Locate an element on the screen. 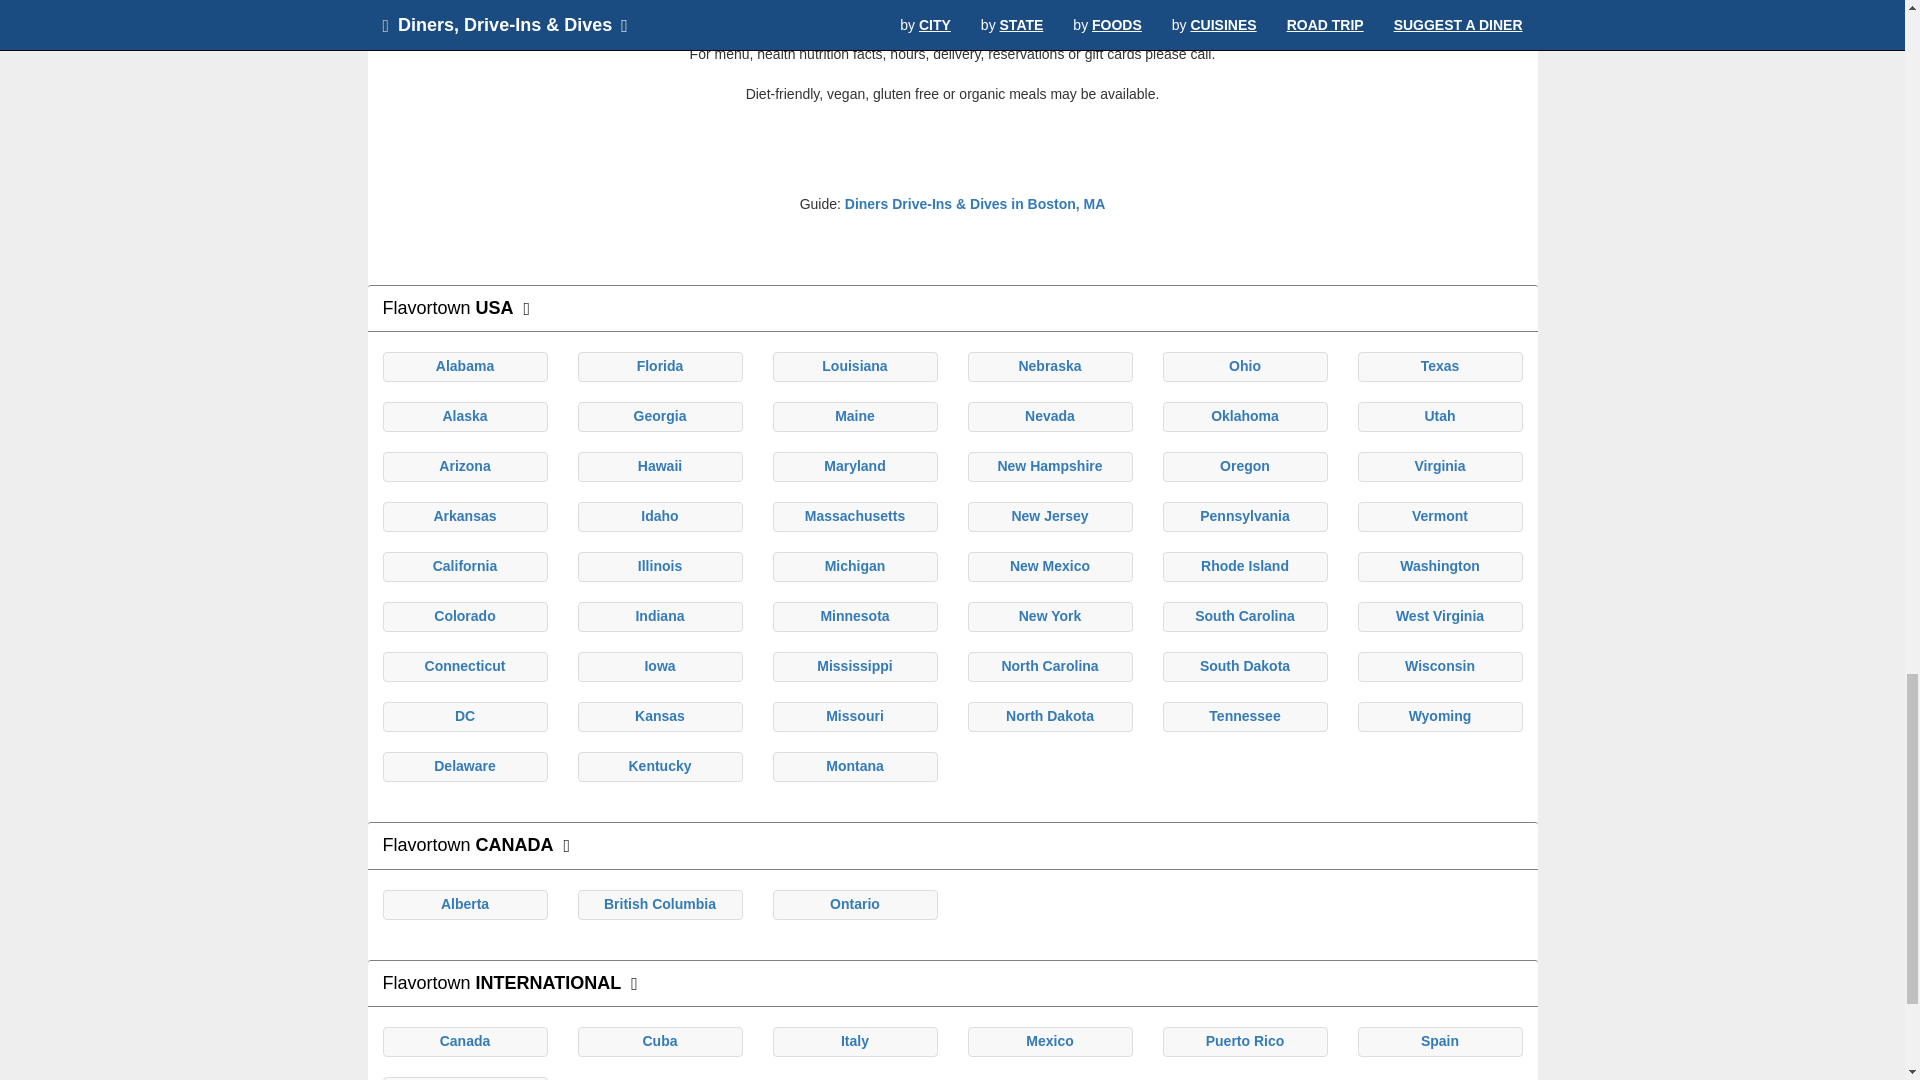  Louisiana is located at coordinates (854, 365).